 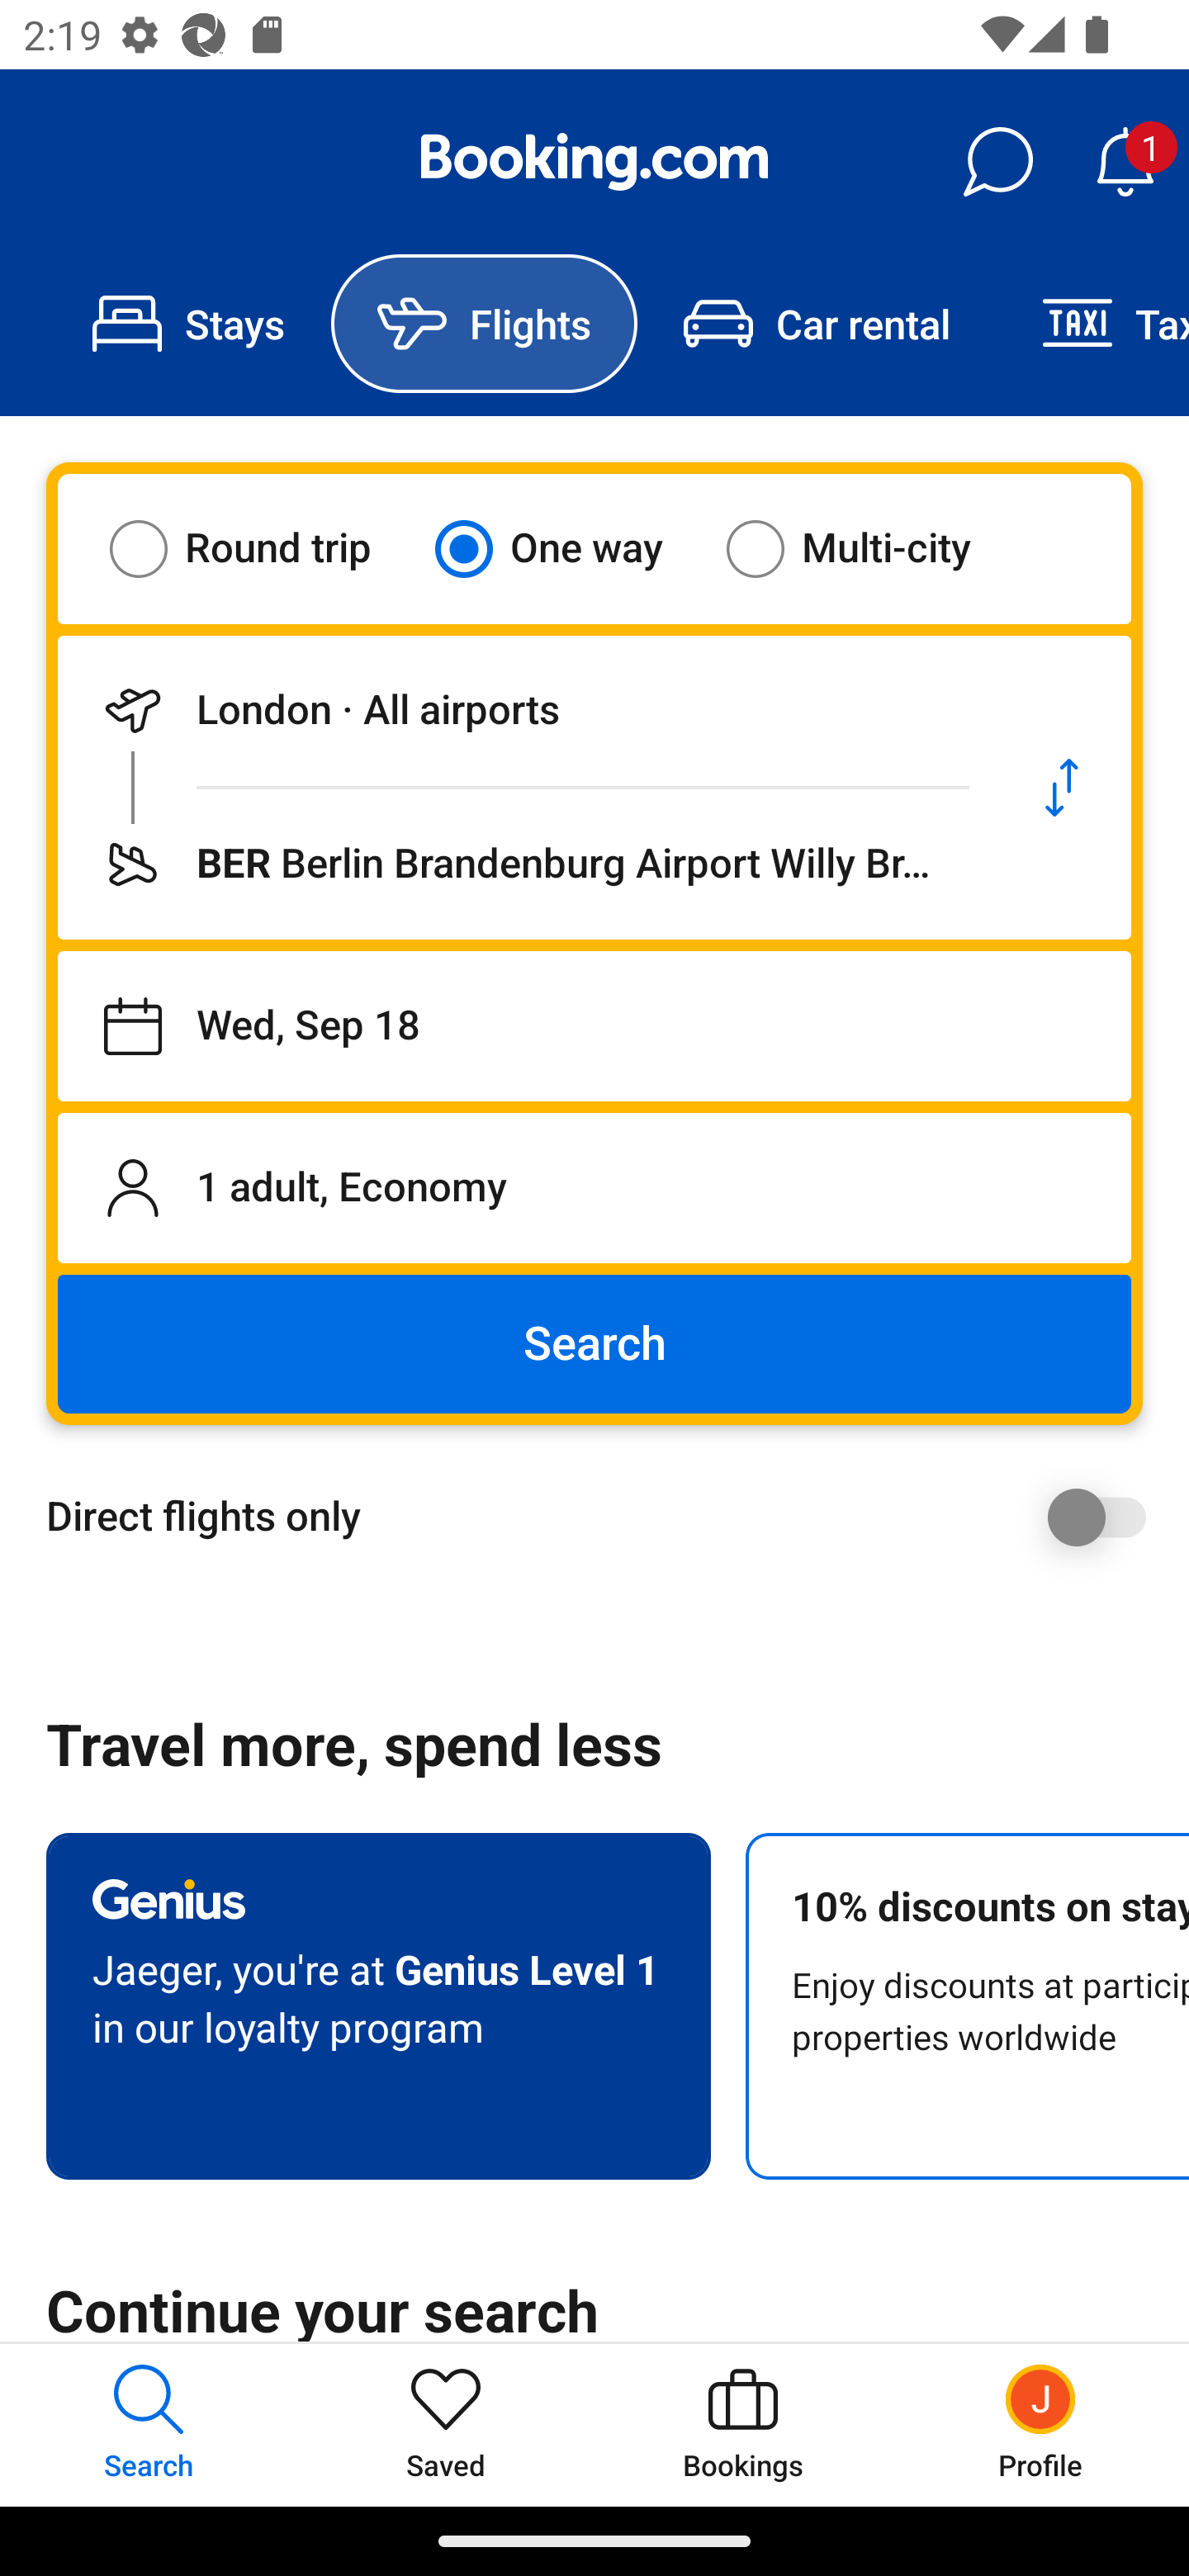 What do you see at coordinates (869, 548) in the screenshot?
I see `Multi-city` at bounding box center [869, 548].